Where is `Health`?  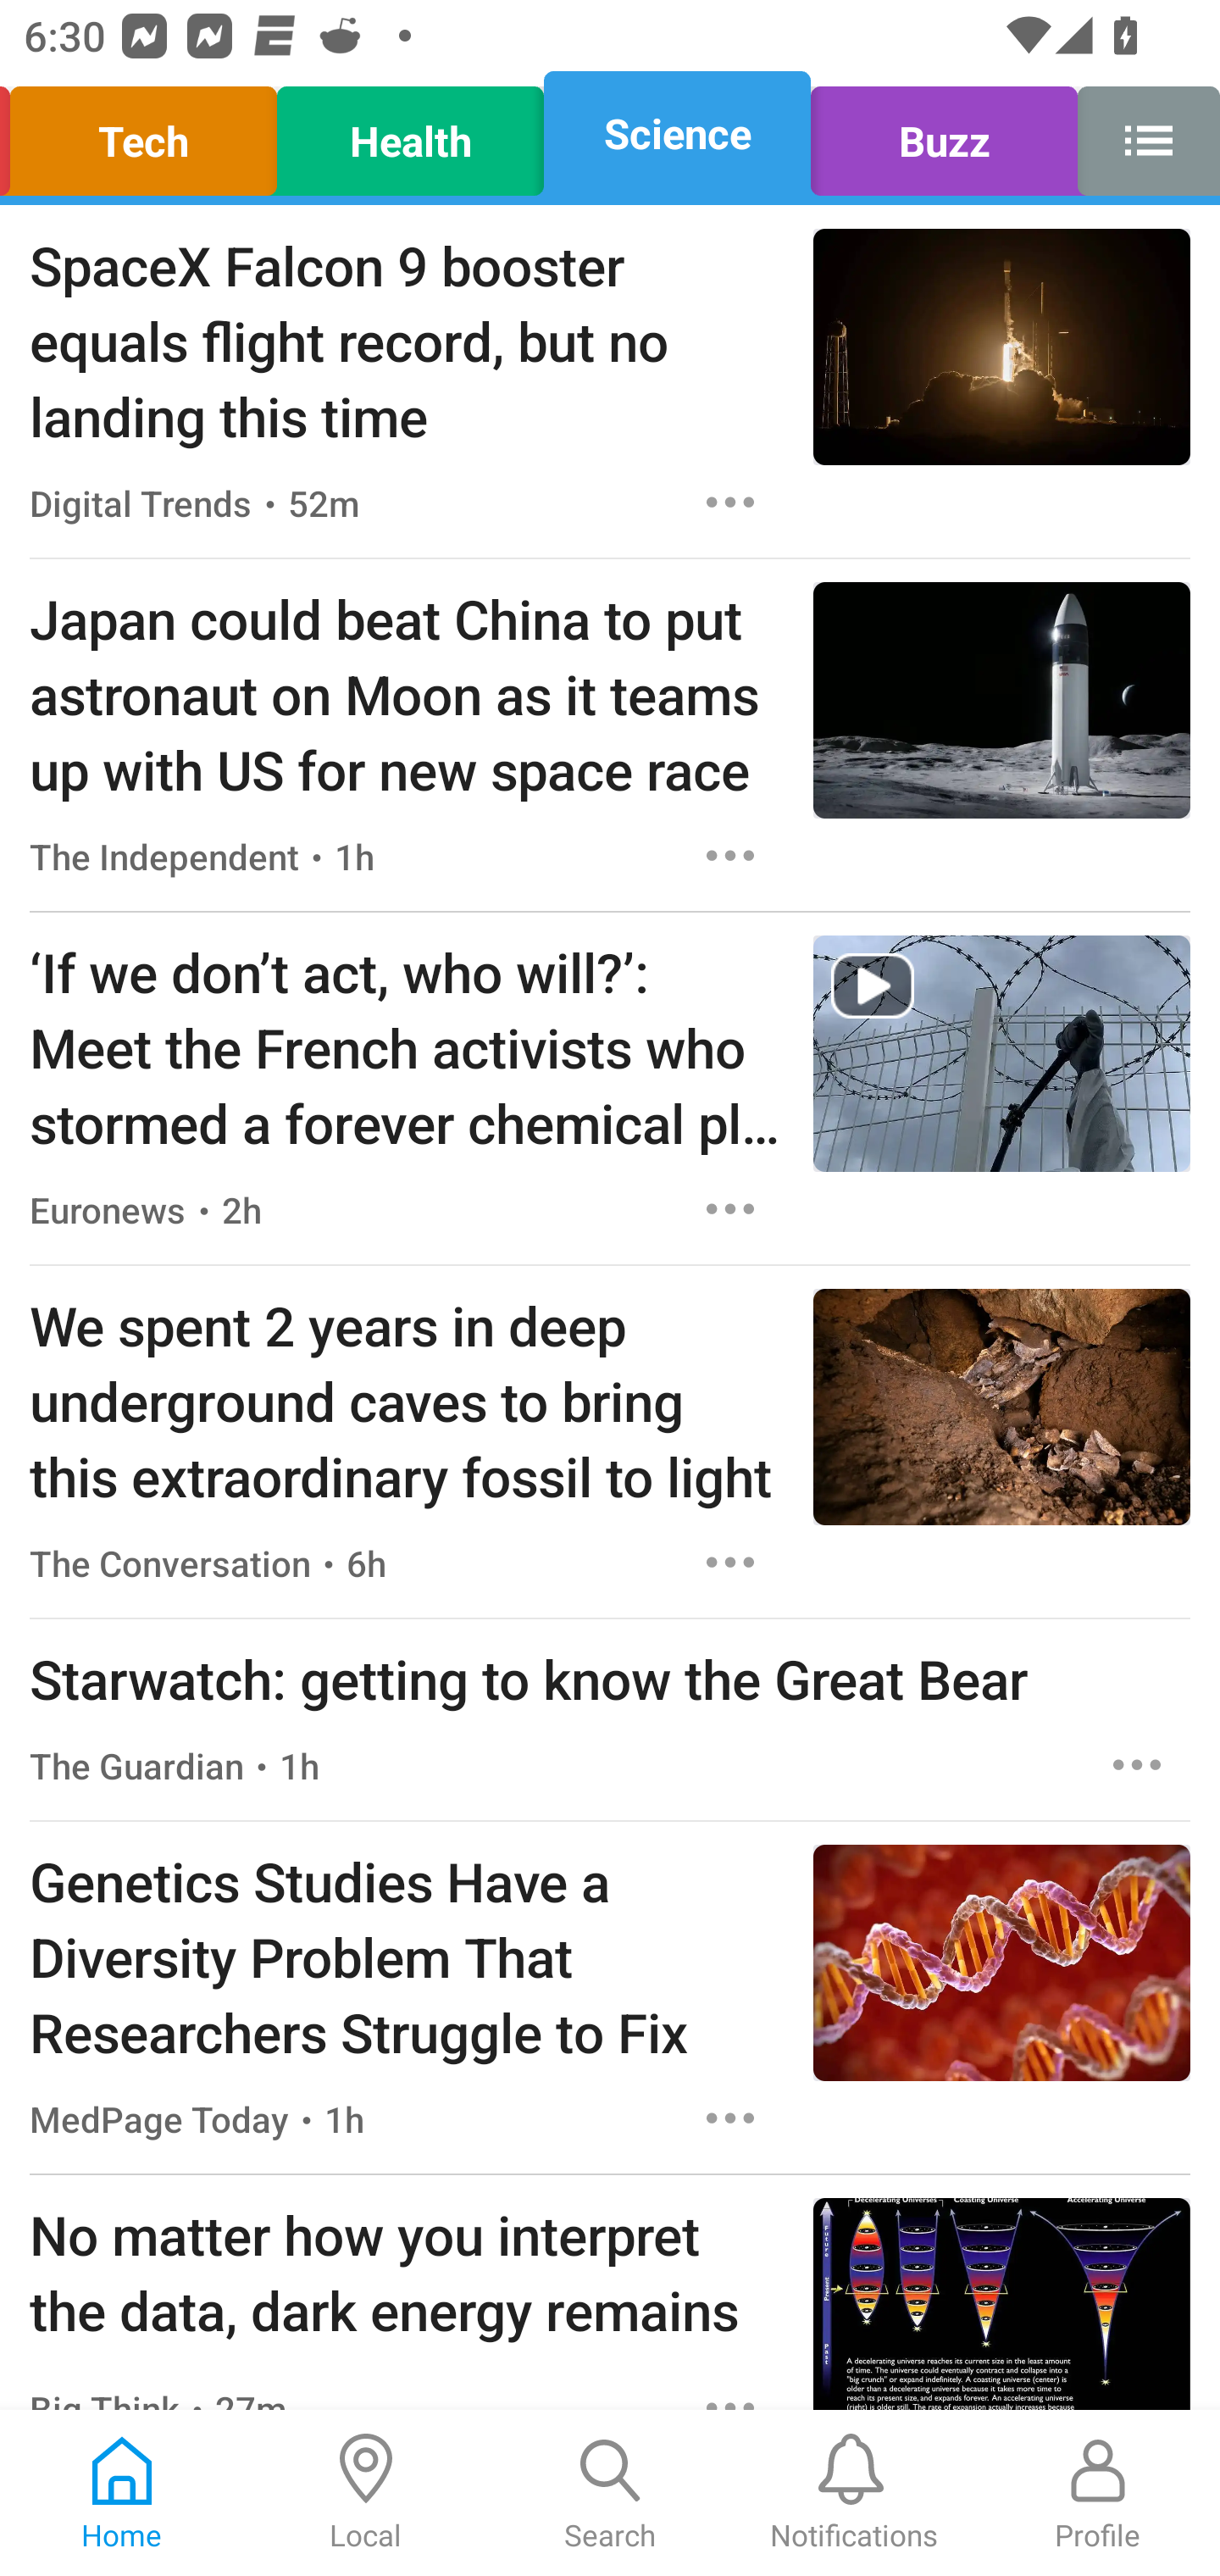
Health is located at coordinates (410, 134).